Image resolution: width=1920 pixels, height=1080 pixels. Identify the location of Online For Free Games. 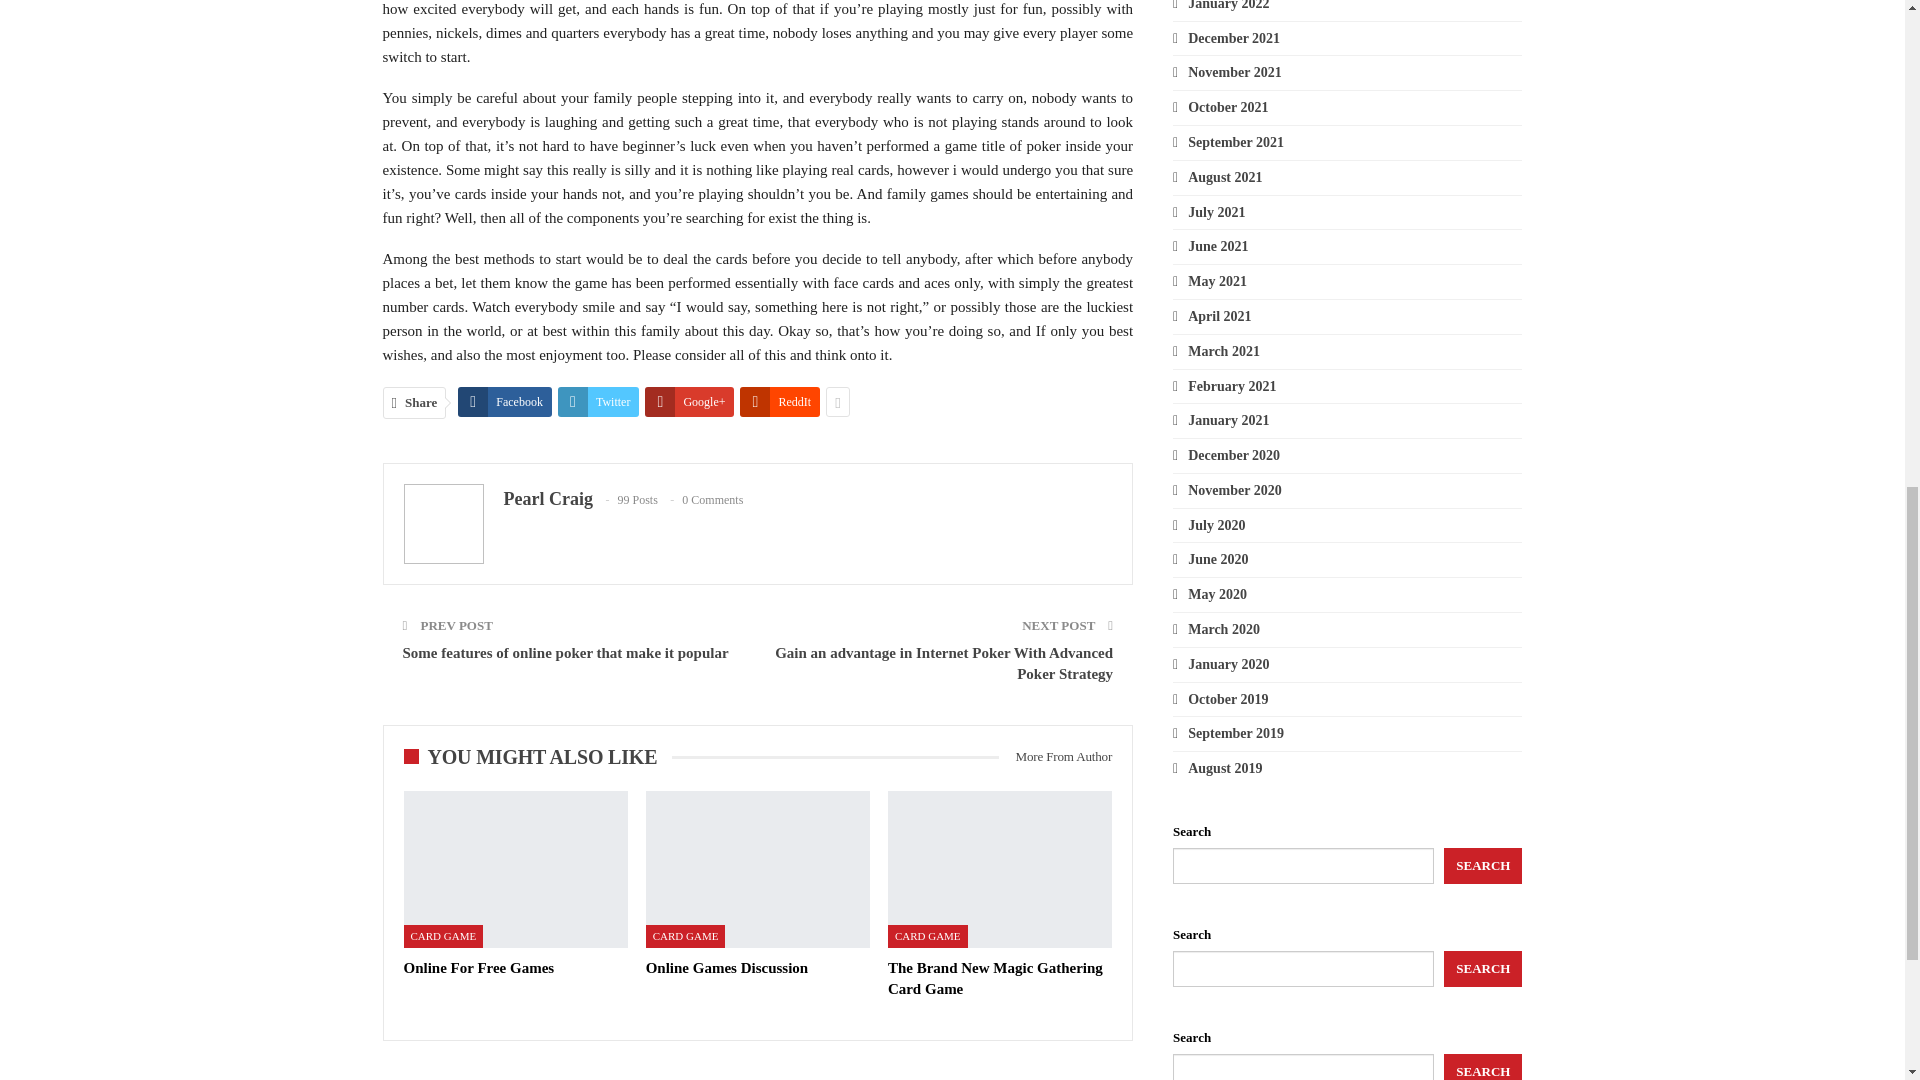
(478, 968).